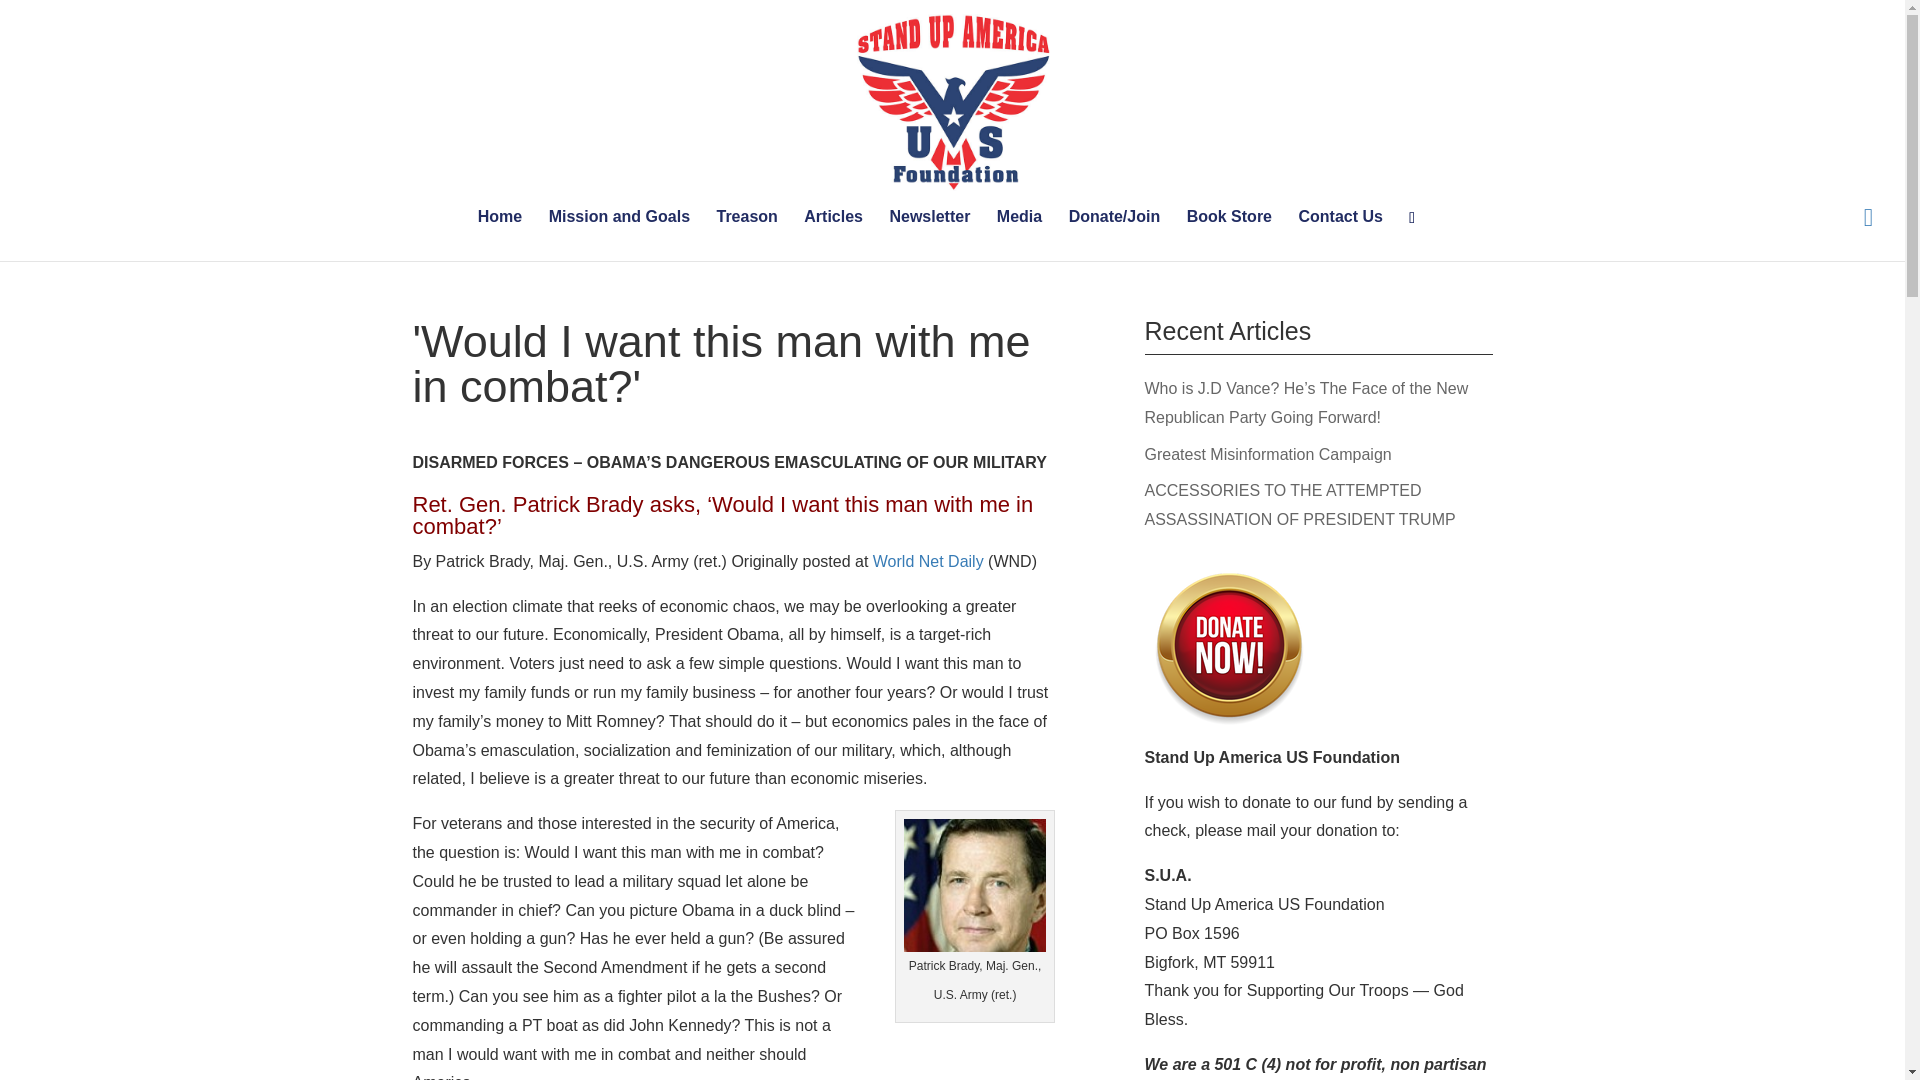 Image resolution: width=1920 pixels, height=1080 pixels. What do you see at coordinates (833, 235) in the screenshot?
I see `Articles` at bounding box center [833, 235].